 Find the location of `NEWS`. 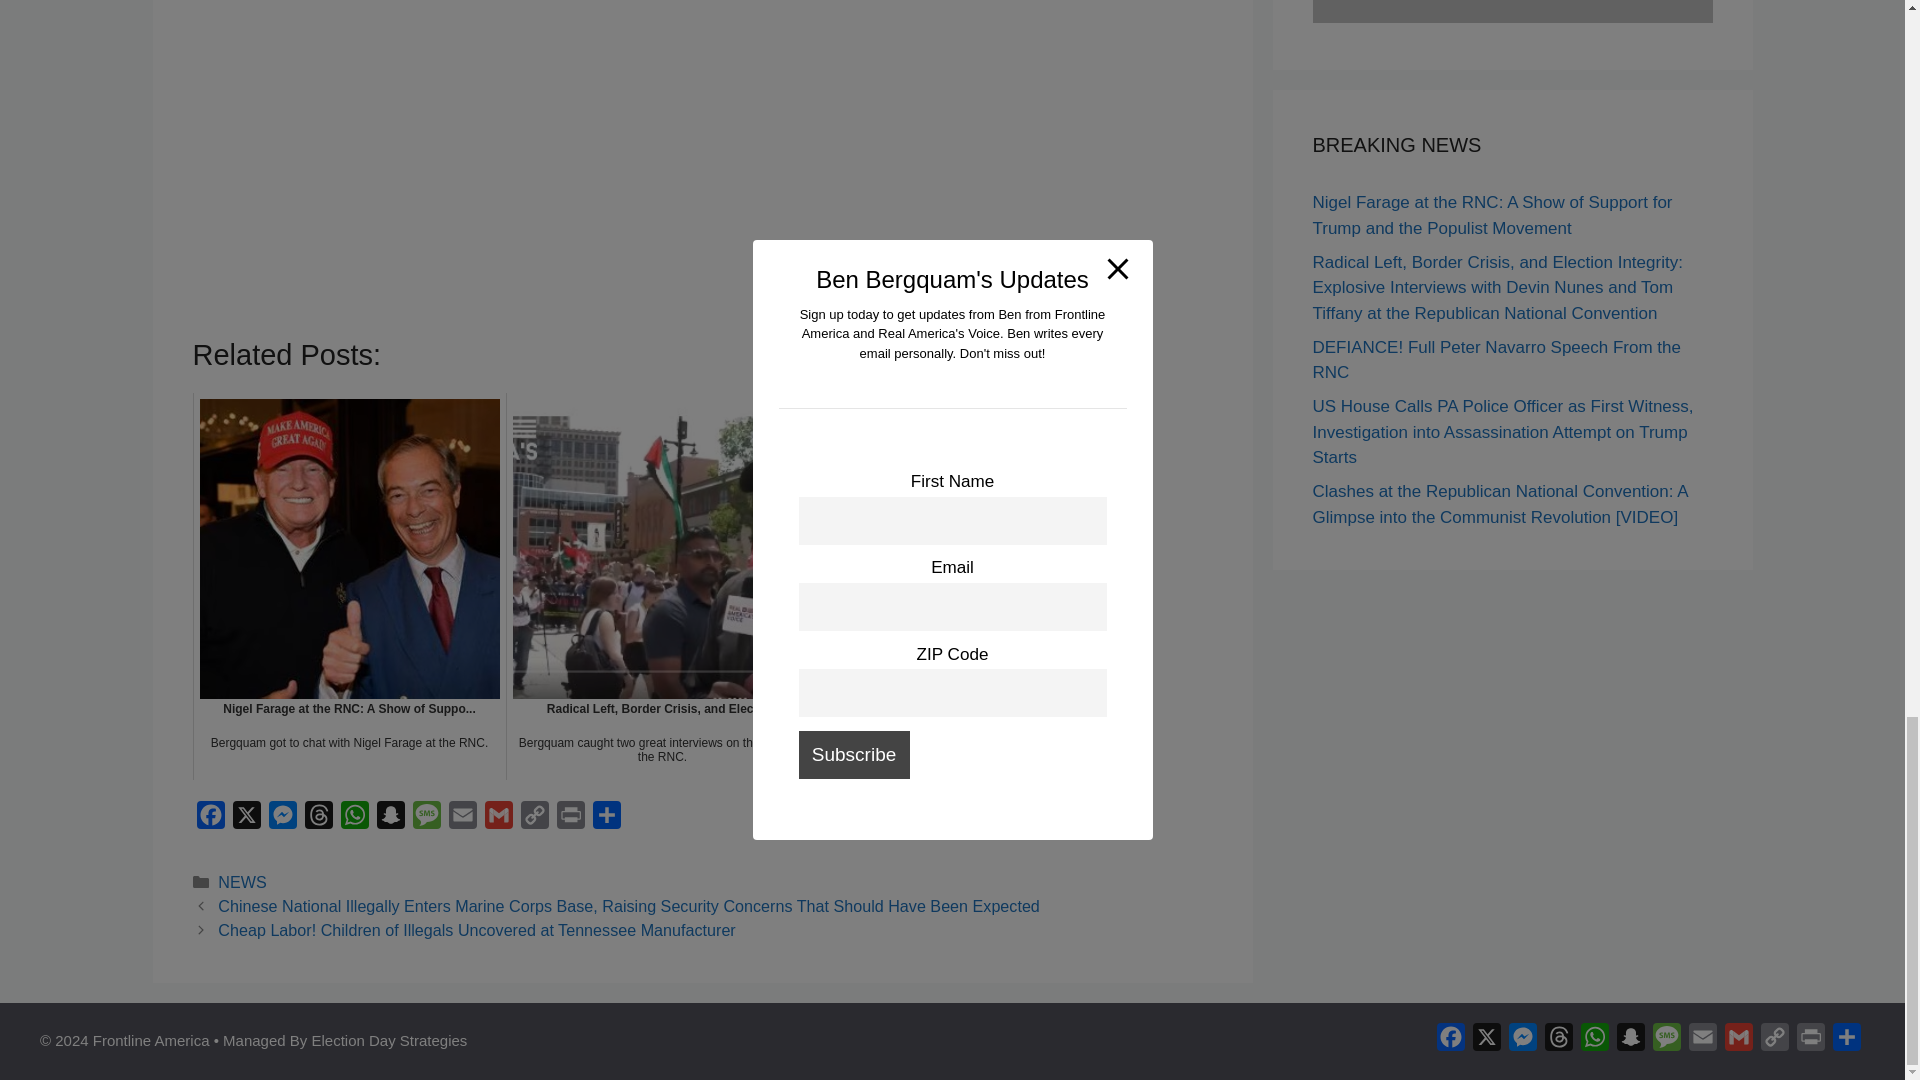

NEWS is located at coordinates (242, 882).